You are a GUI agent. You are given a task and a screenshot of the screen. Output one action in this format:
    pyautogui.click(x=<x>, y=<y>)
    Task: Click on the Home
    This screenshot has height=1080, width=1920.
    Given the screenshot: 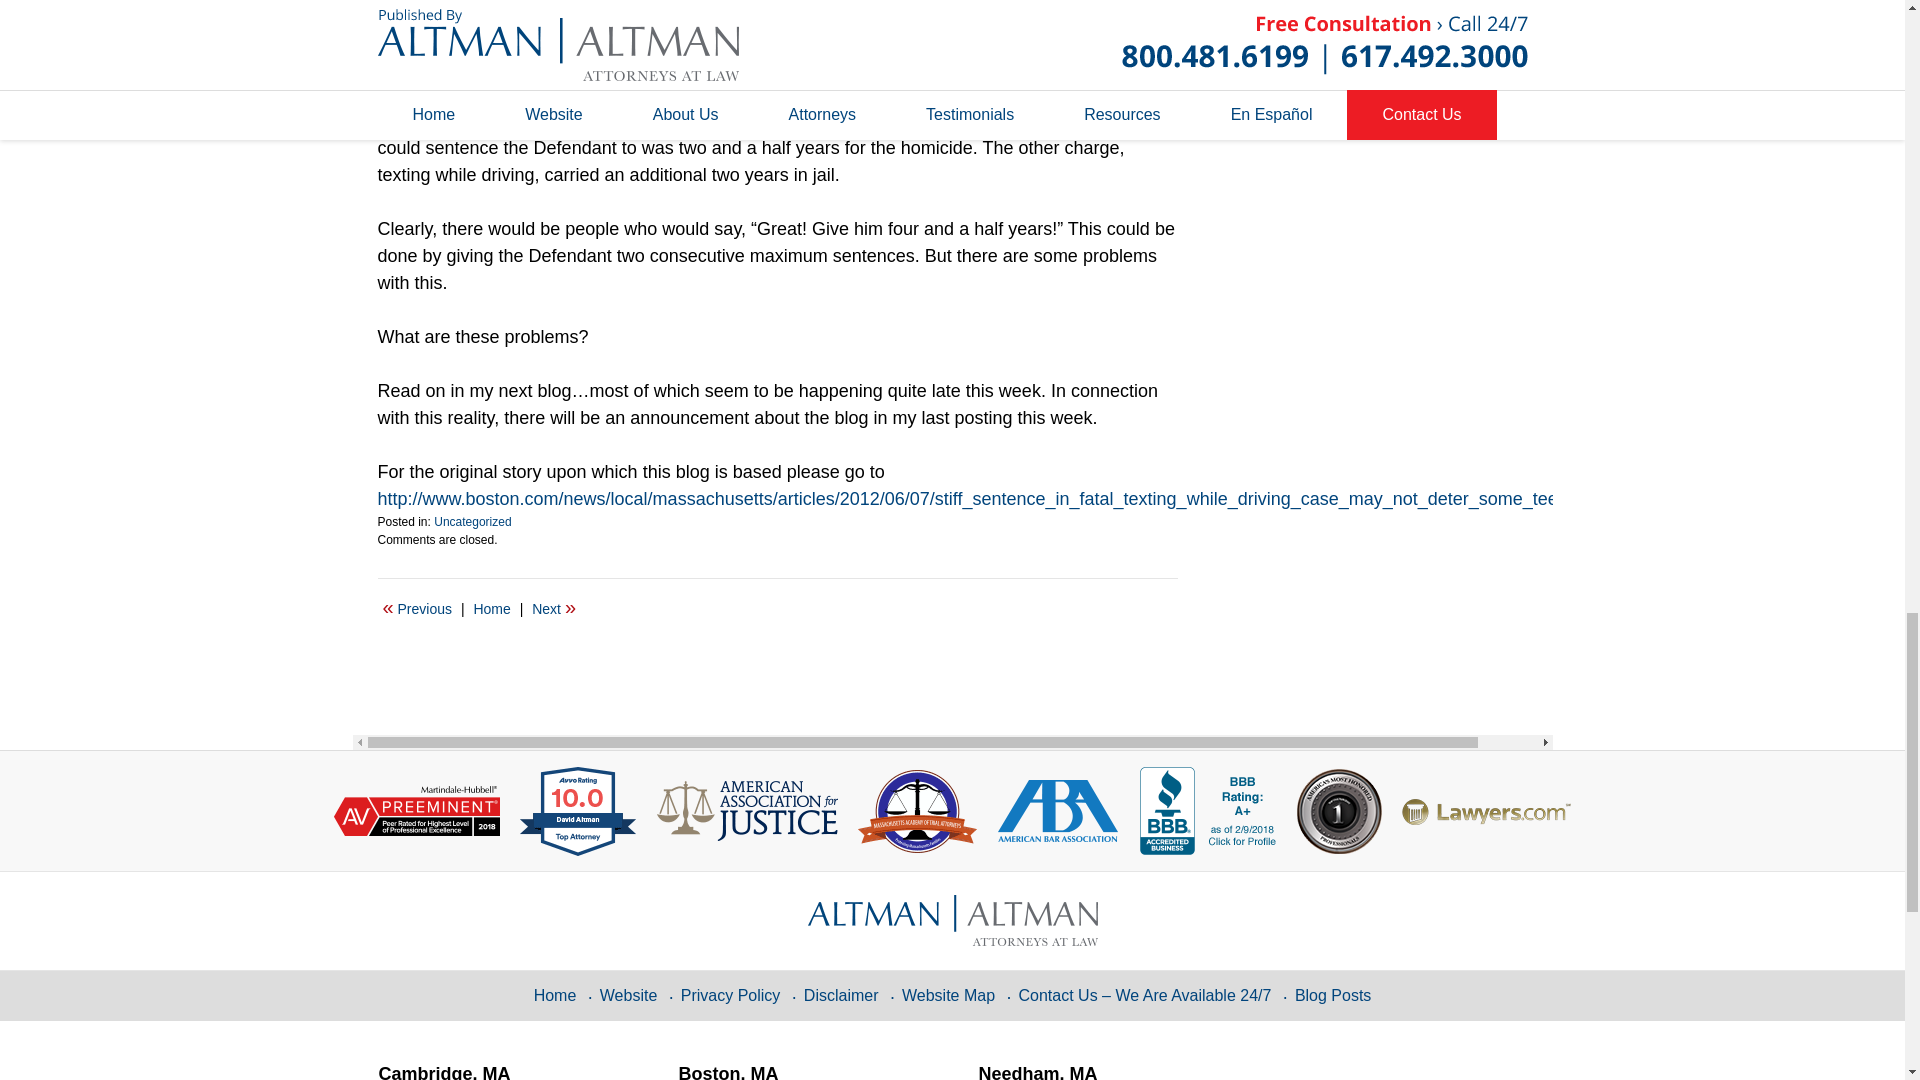 What is the action you would take?
    pyautogui.click(x=491, y=609)
    